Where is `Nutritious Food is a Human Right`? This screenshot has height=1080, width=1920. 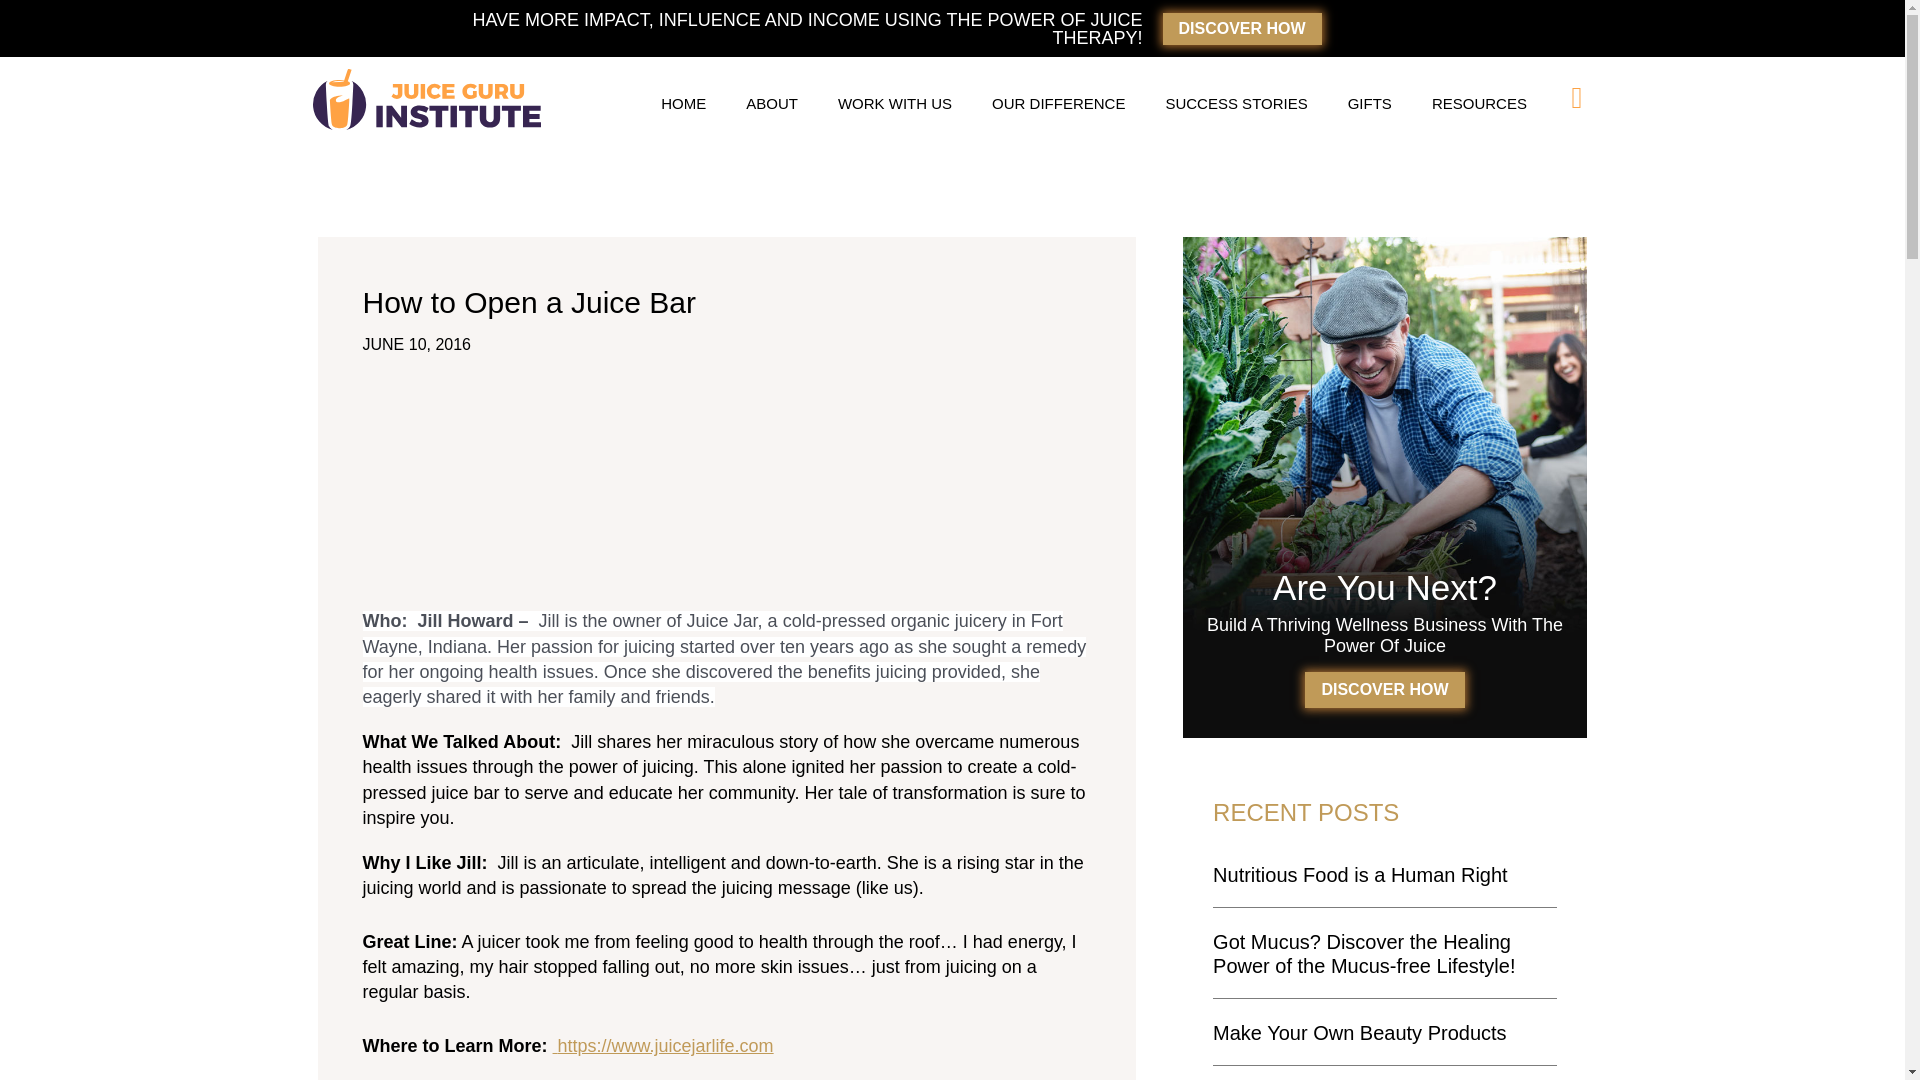 Nutritious Food is a Human Right is located at coordinates (1360, 874).